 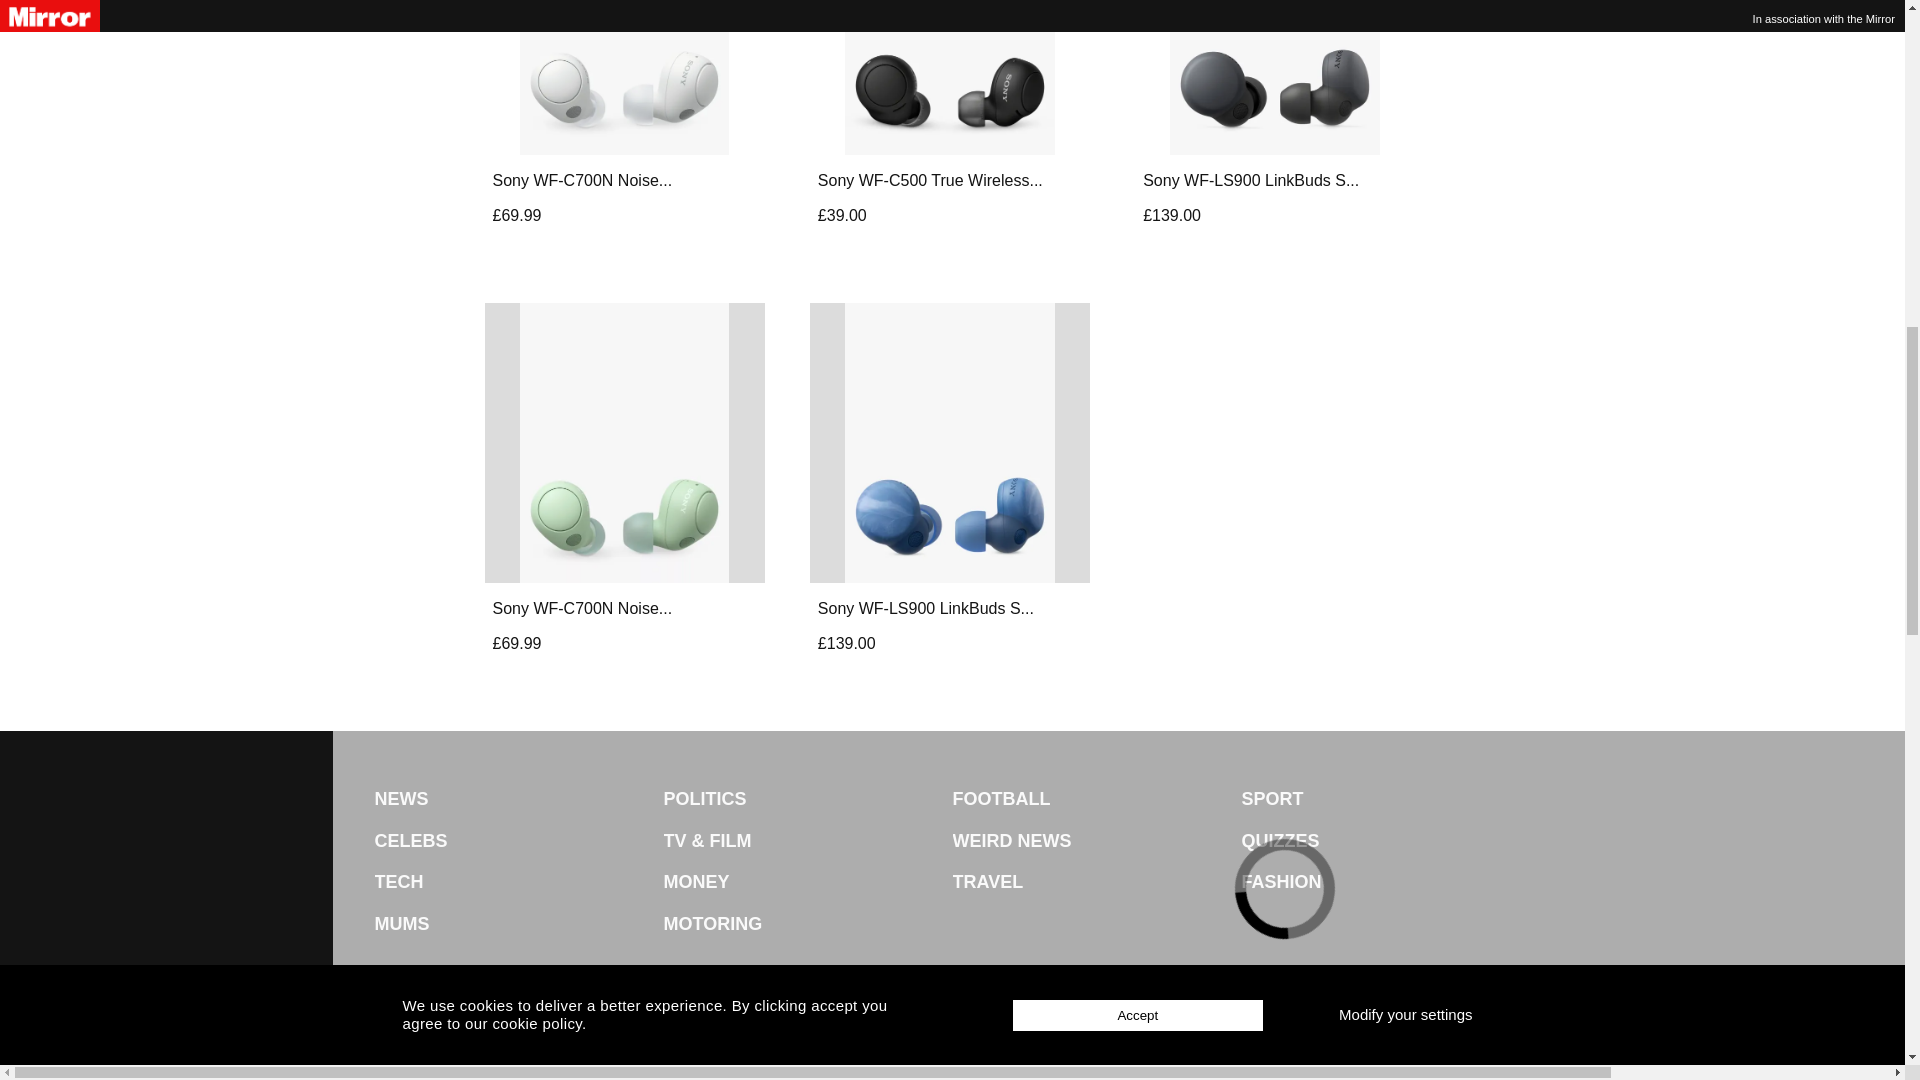 What do you see at coordinates (1386, 799) in the screenshot?
I see `SPORT` at bounding box center [1386, 799].